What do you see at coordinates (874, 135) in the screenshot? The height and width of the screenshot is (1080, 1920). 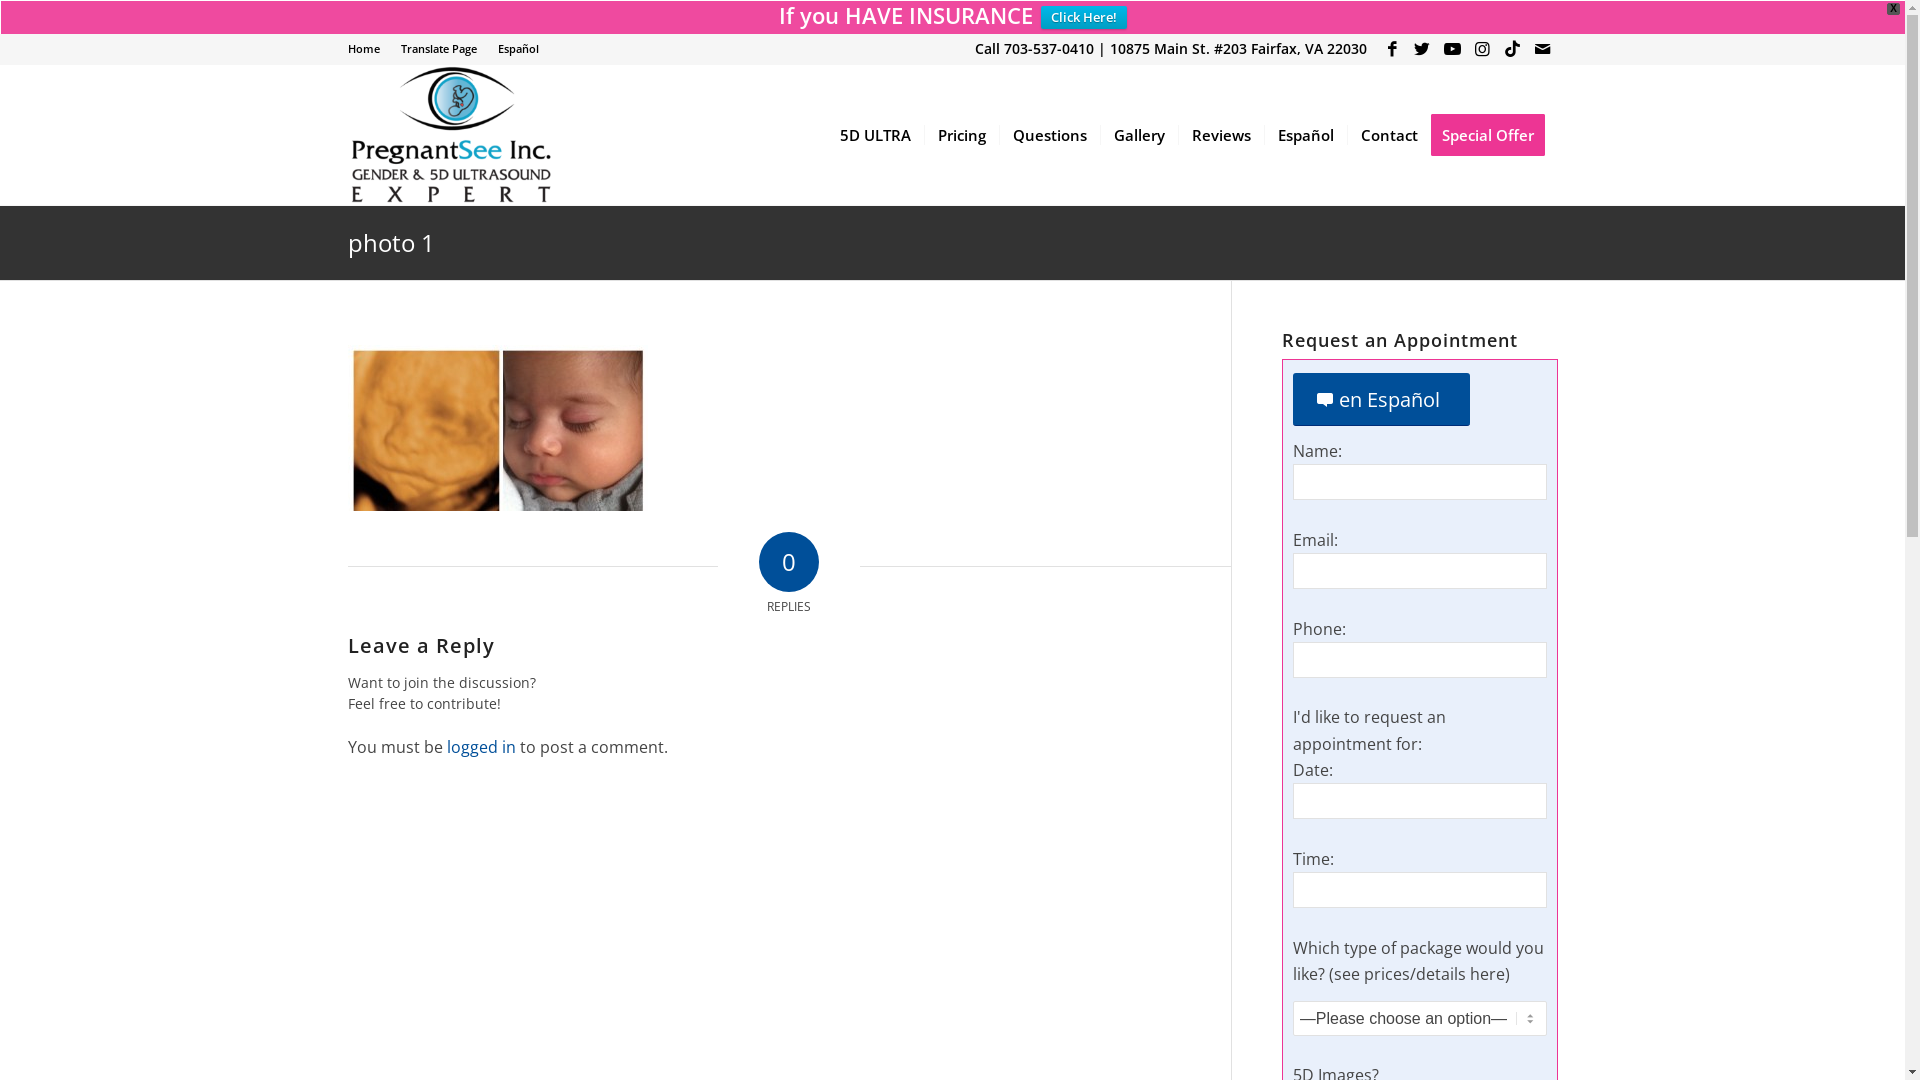 I see `5D ULTRA` at bounding box center [874, 135].